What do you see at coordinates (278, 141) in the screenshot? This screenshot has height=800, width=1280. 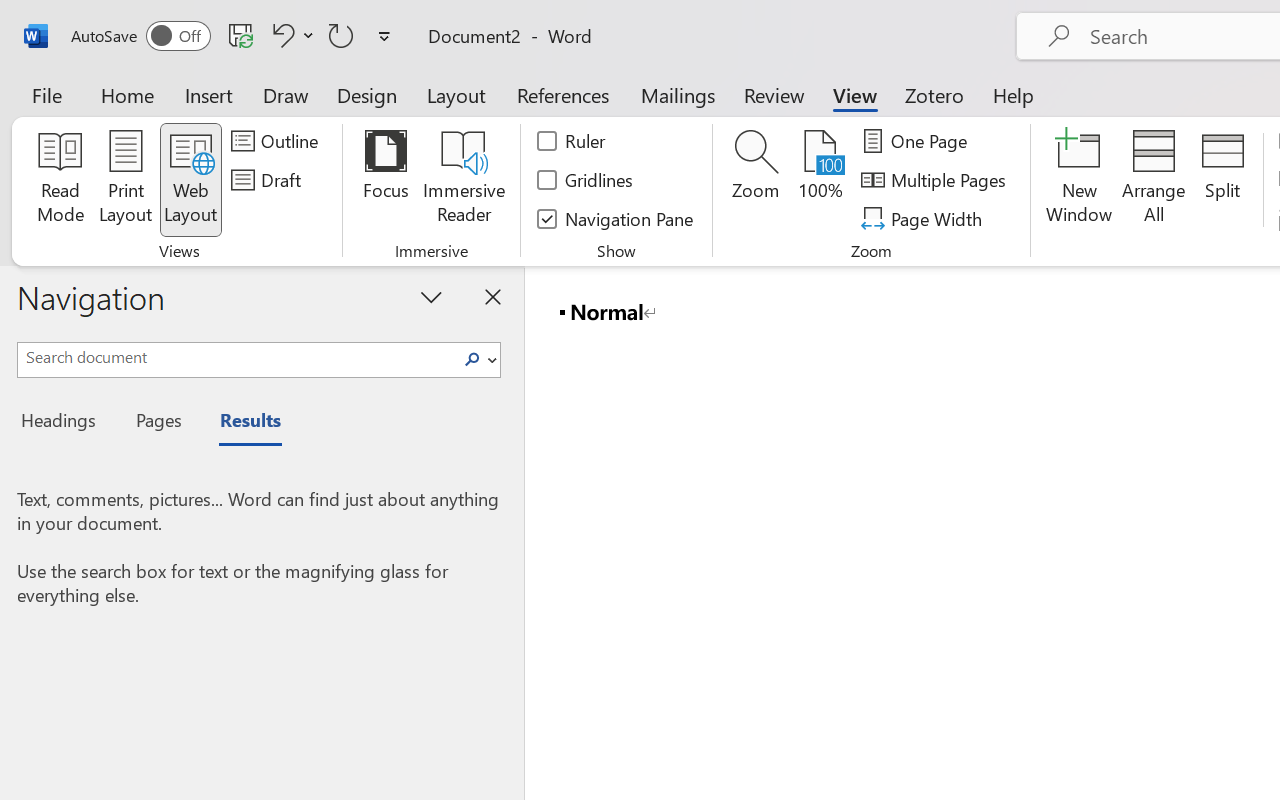 I see `Outline` at bounding box center [278, 141].